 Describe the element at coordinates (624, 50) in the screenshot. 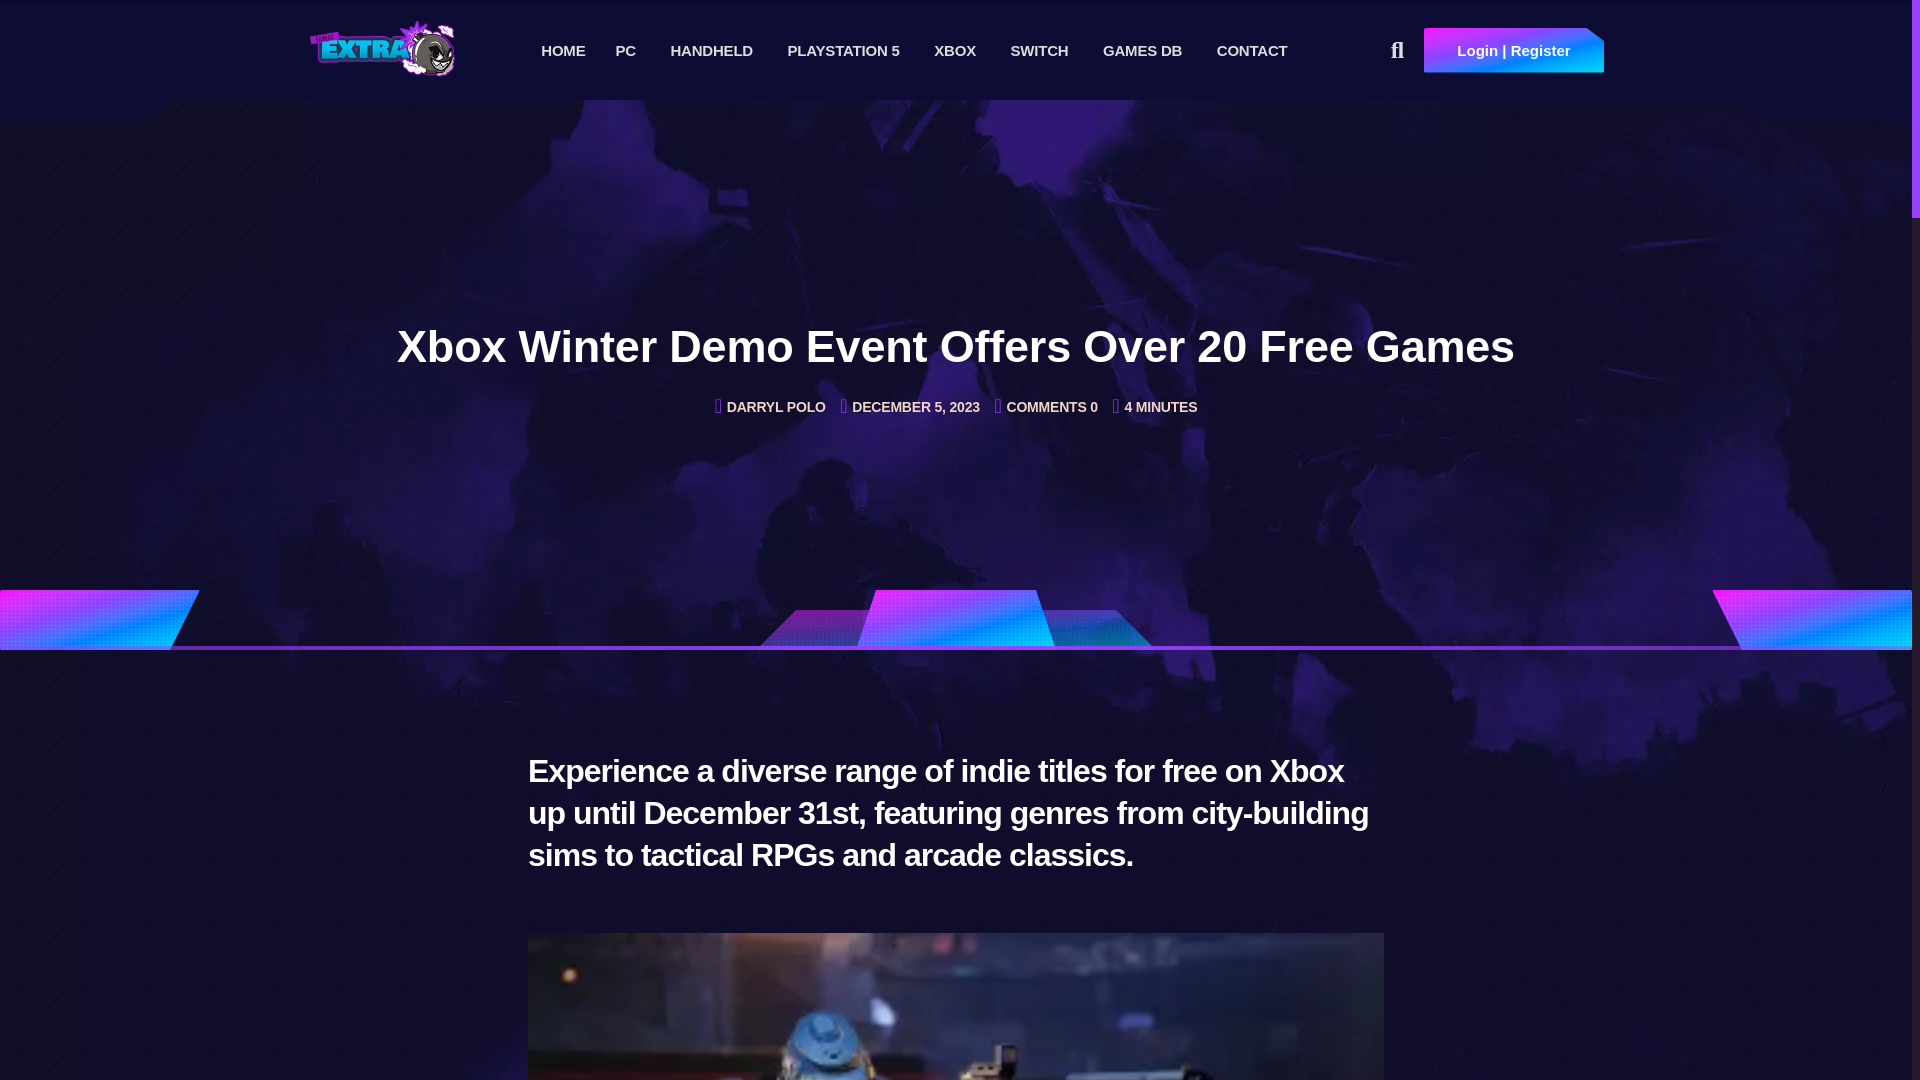

I see `PC` at that location.